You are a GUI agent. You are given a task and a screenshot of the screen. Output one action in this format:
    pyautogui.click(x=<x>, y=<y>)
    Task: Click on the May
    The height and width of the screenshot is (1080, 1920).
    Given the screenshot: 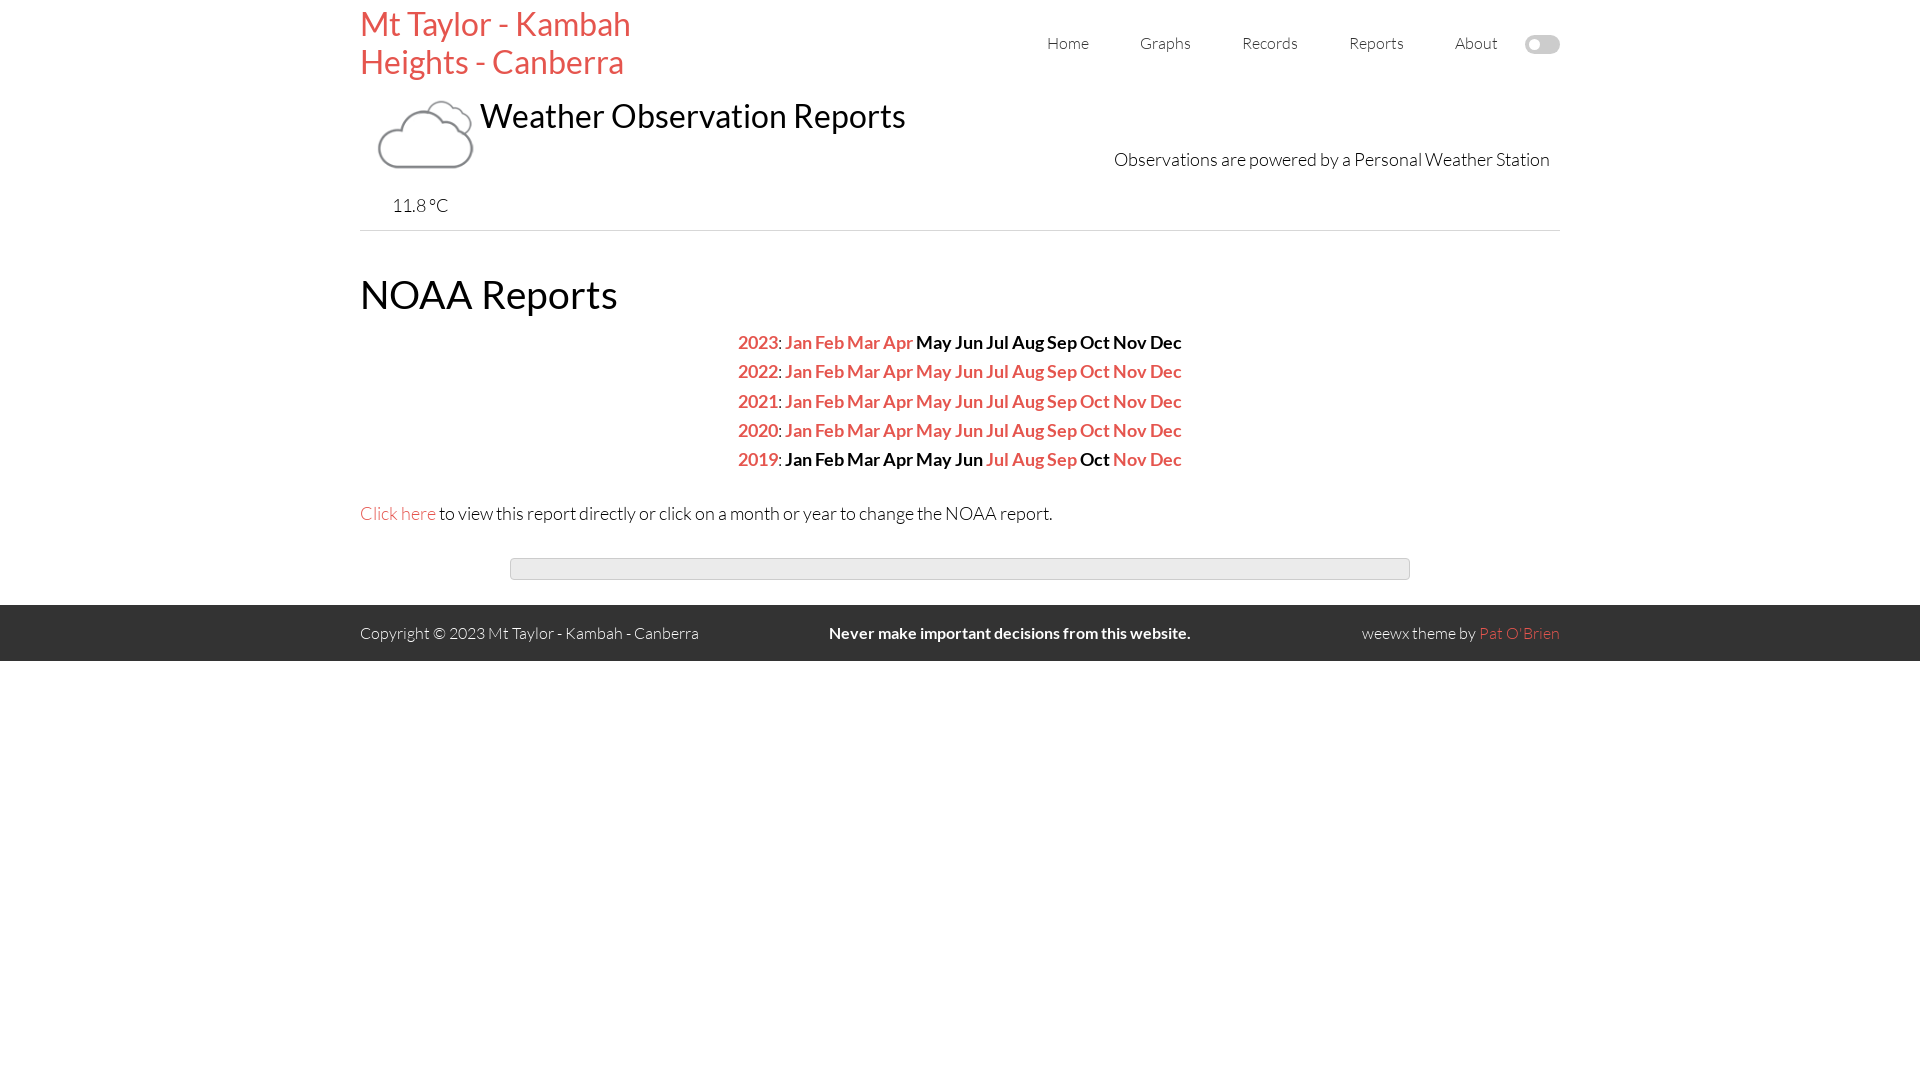 What is the action you would take?
    pyautogui.click(x=934, y=401)
    